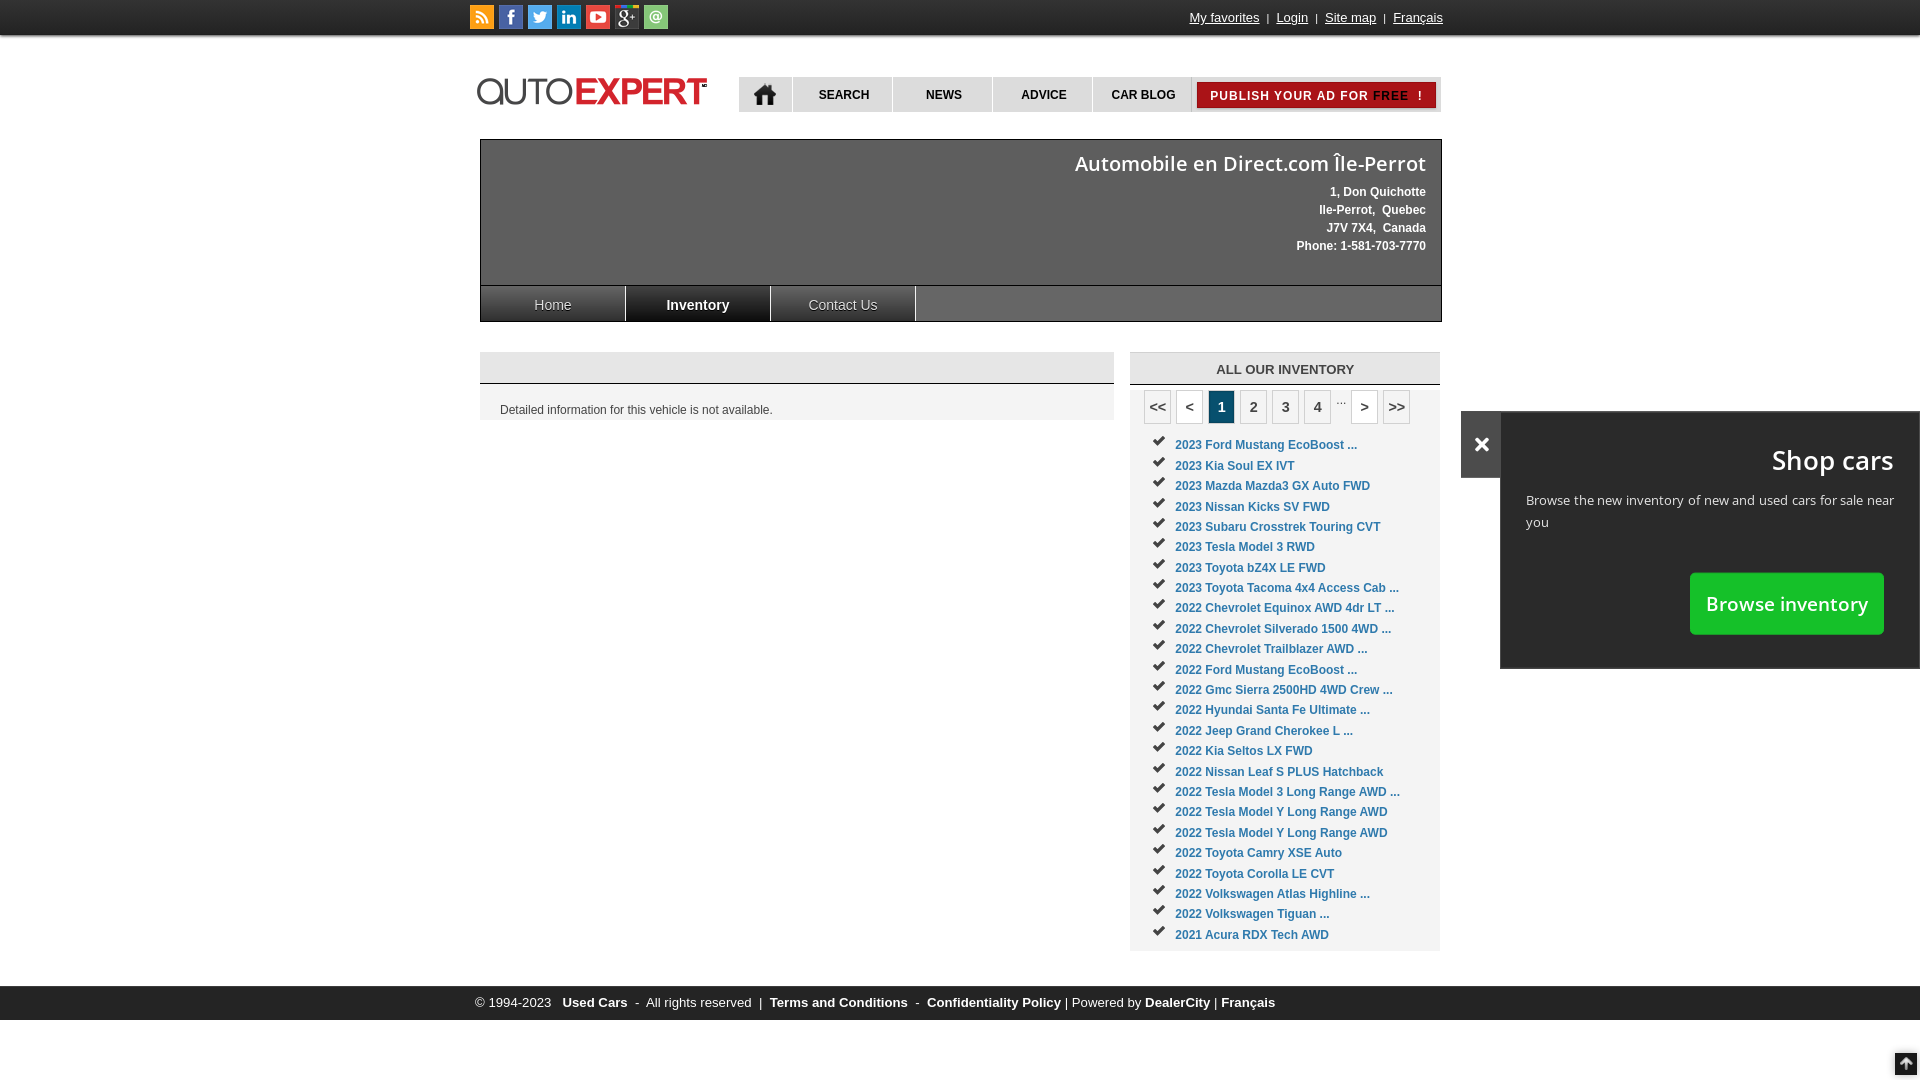 The height and width of the screenshot is (1080, 1920). What do you see at coordinates (1245, 547) in the screenshot?
I see `2023 Tesla Model 3 RWD` at bounding box center [1245, 547].